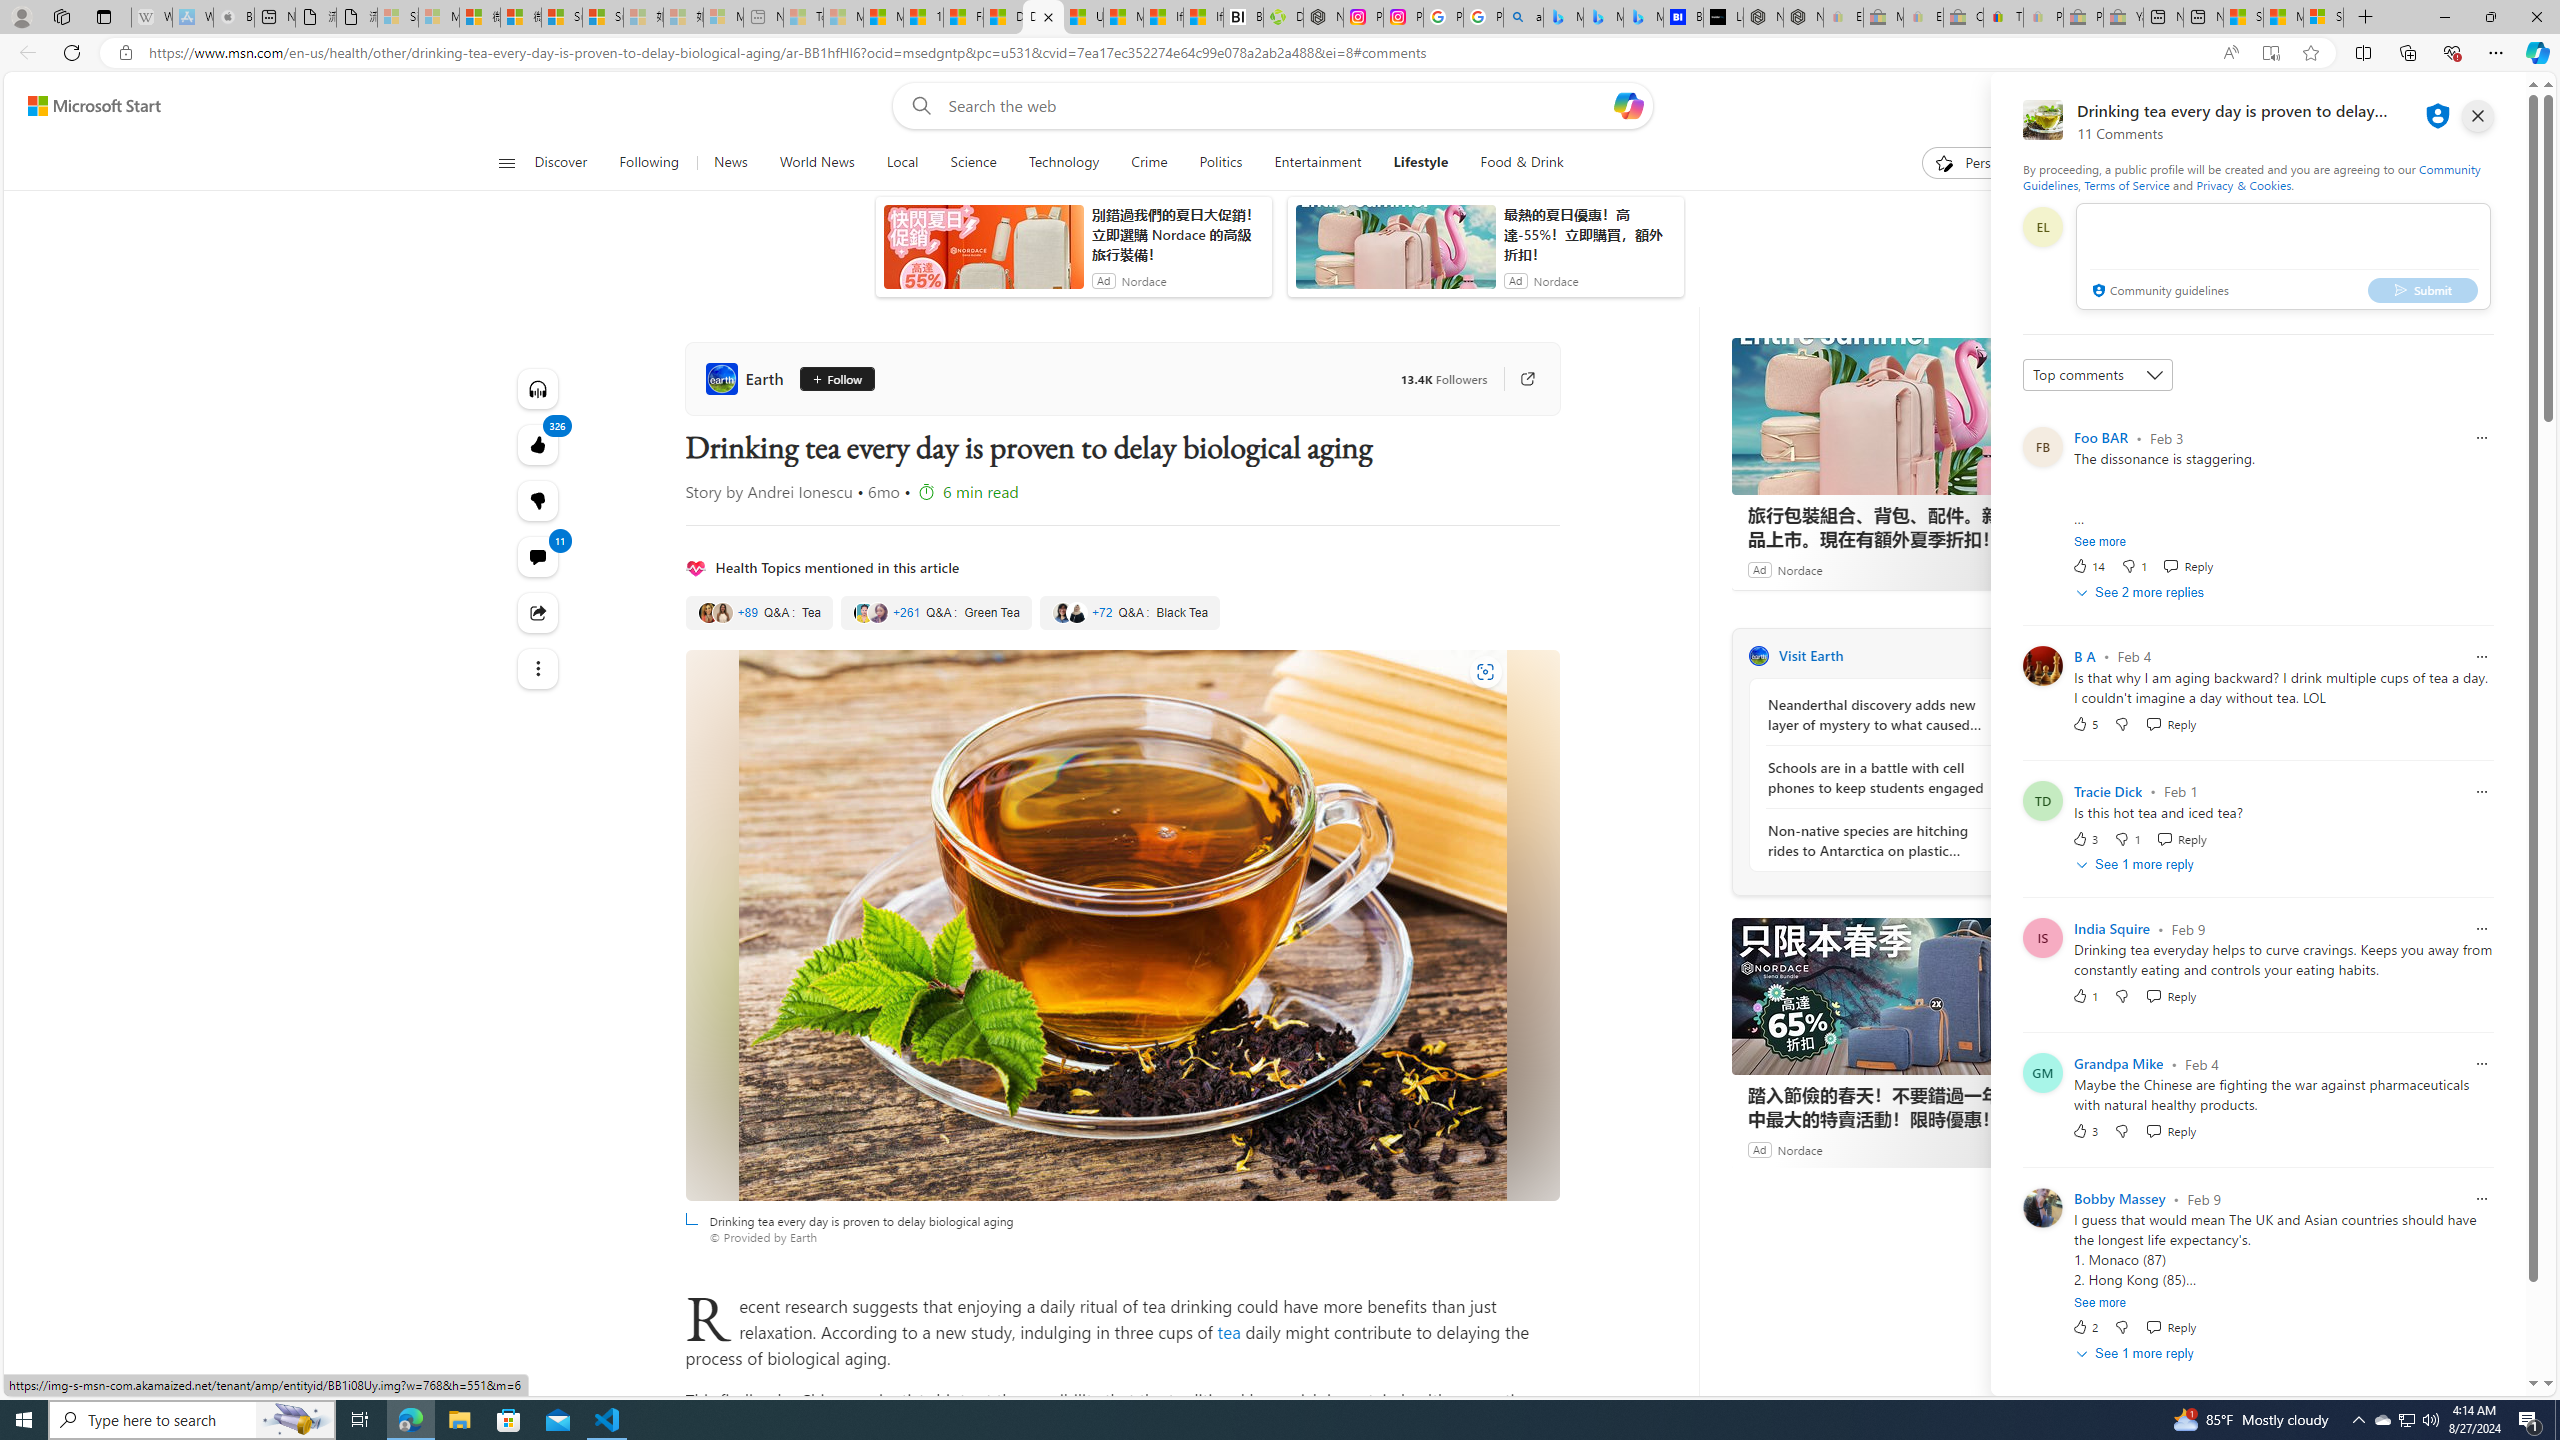 This screenshot has height=1440, width=2560. What do you see at coordinates (2084, 1130) in the screenshot?
I see `3 Like` at bounding box center [2084, 1130].